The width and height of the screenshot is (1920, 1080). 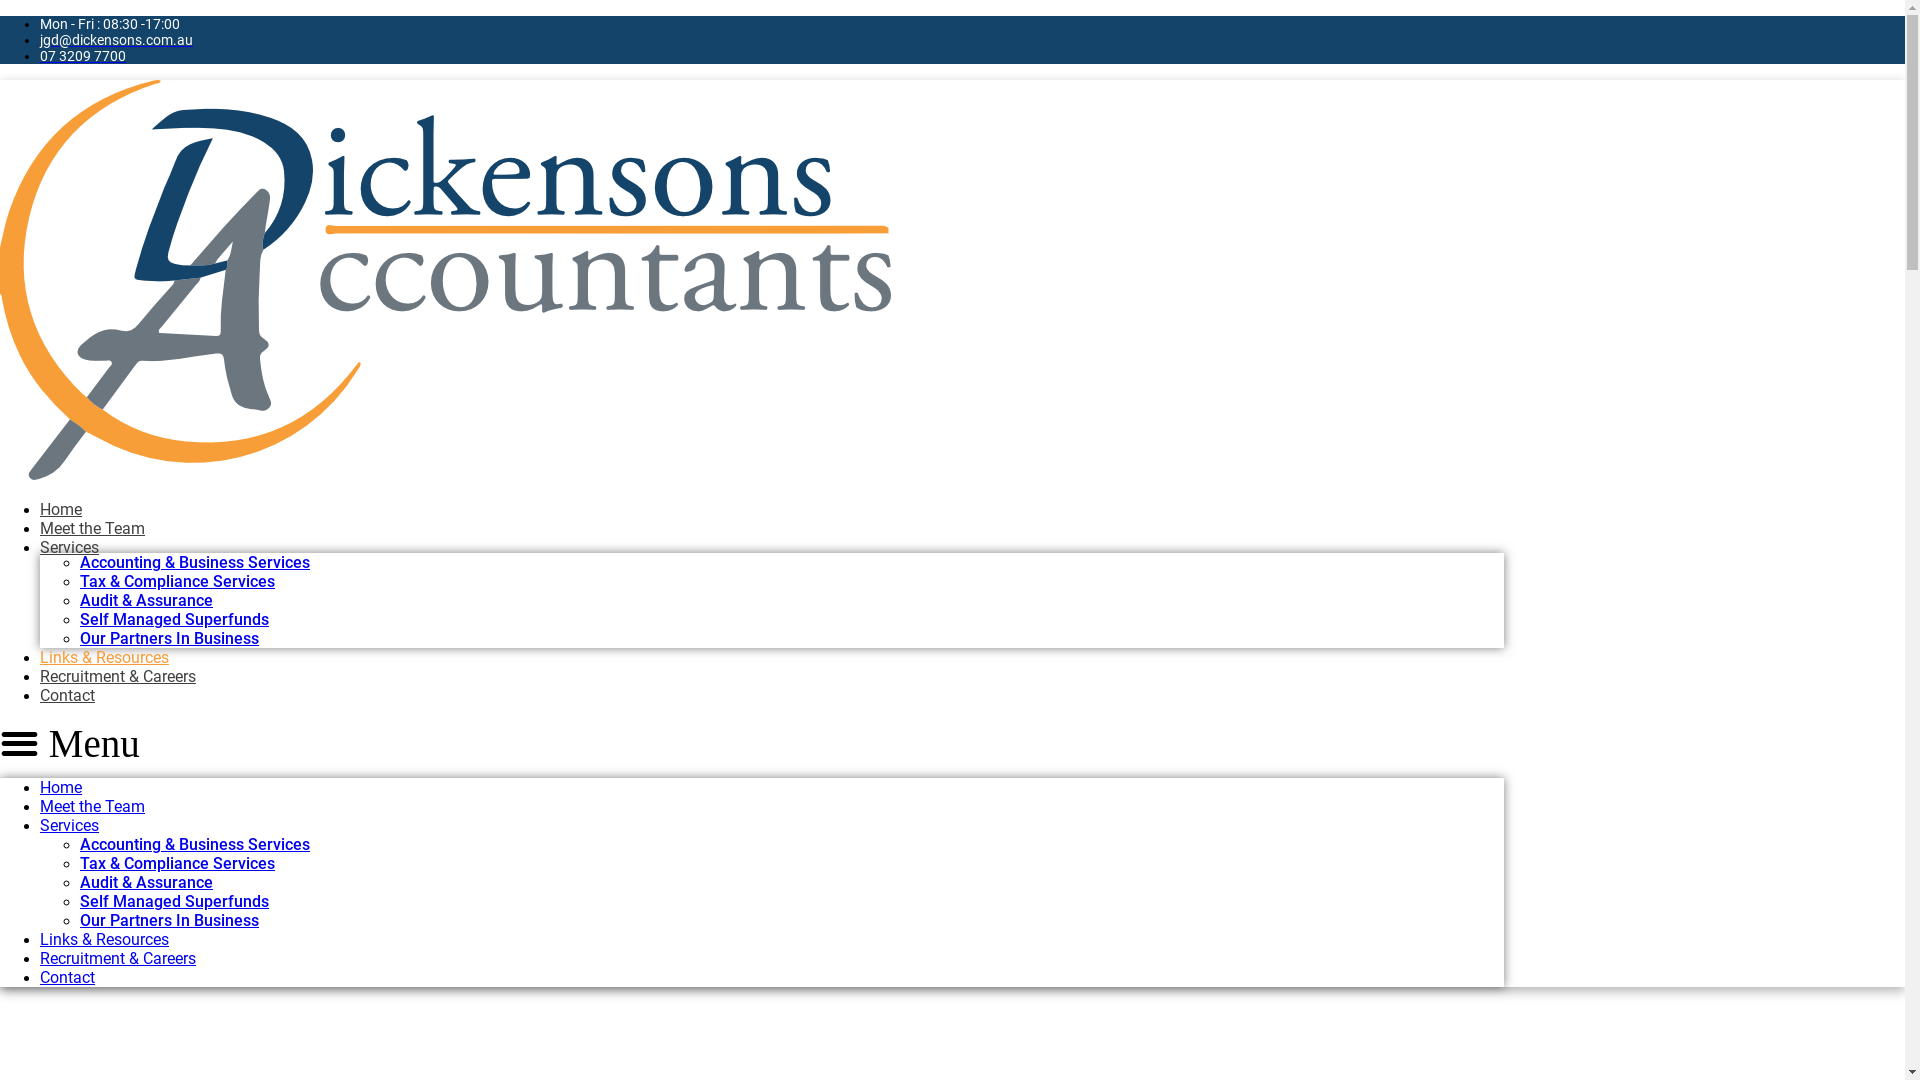 I want to click on jgd@dickensons.com.au, so click(x=116, y=40).